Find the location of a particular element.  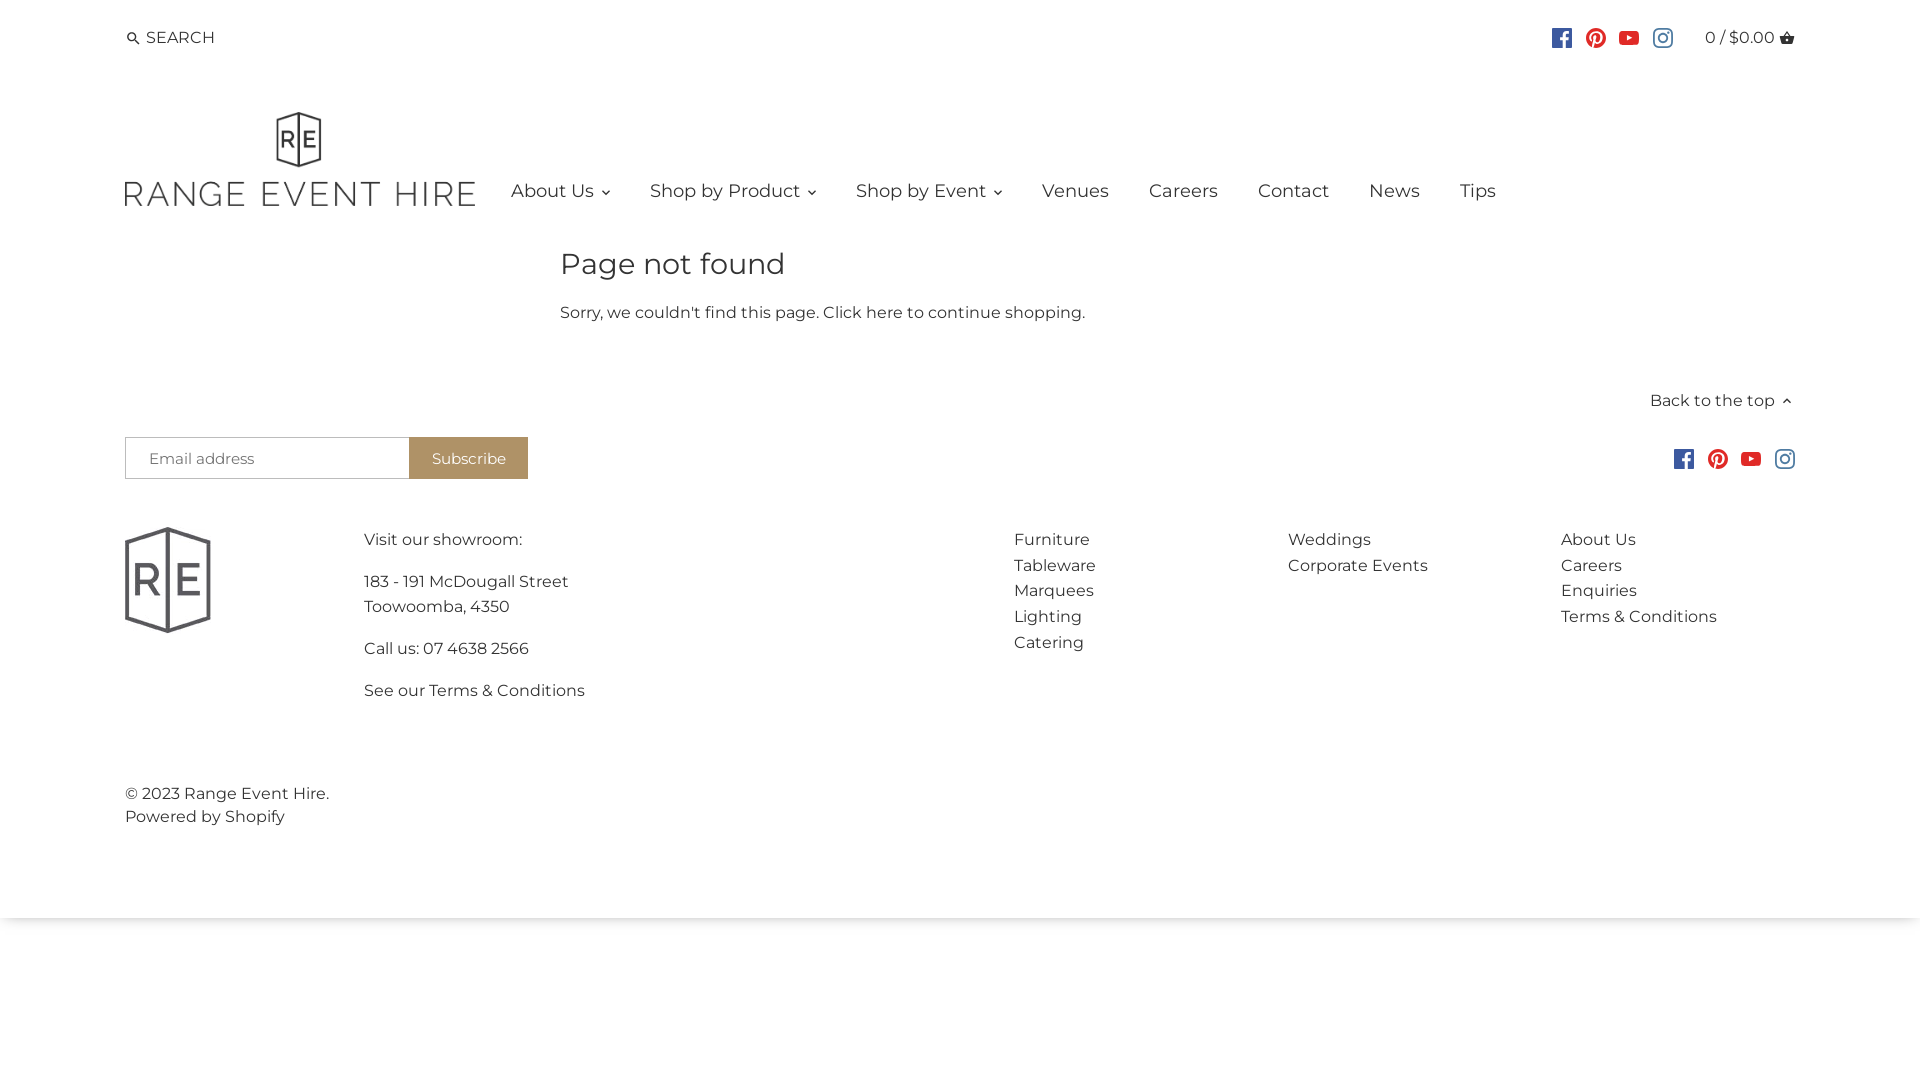

Subscribe is located at coordinates (468, 458).